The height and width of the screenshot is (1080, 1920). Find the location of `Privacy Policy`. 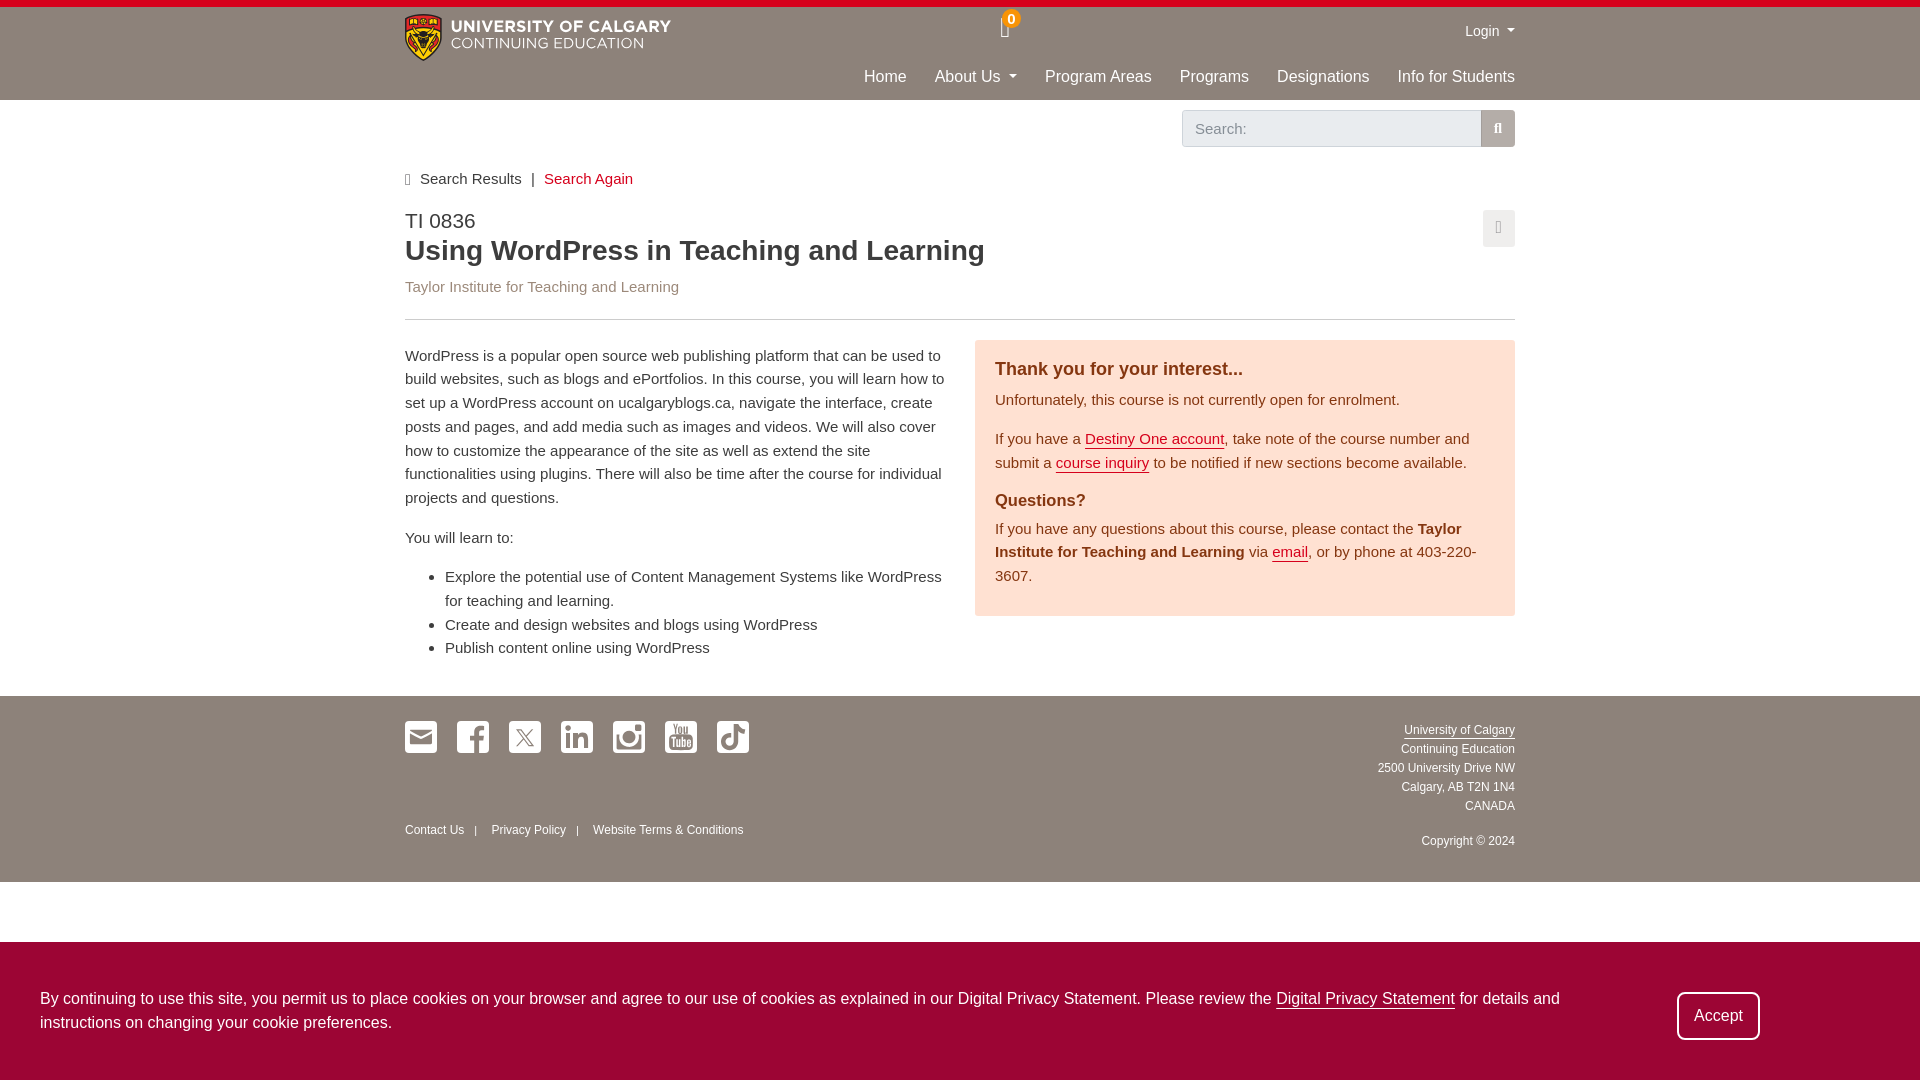

Privacy Policy is located at coordinates (528, 830).